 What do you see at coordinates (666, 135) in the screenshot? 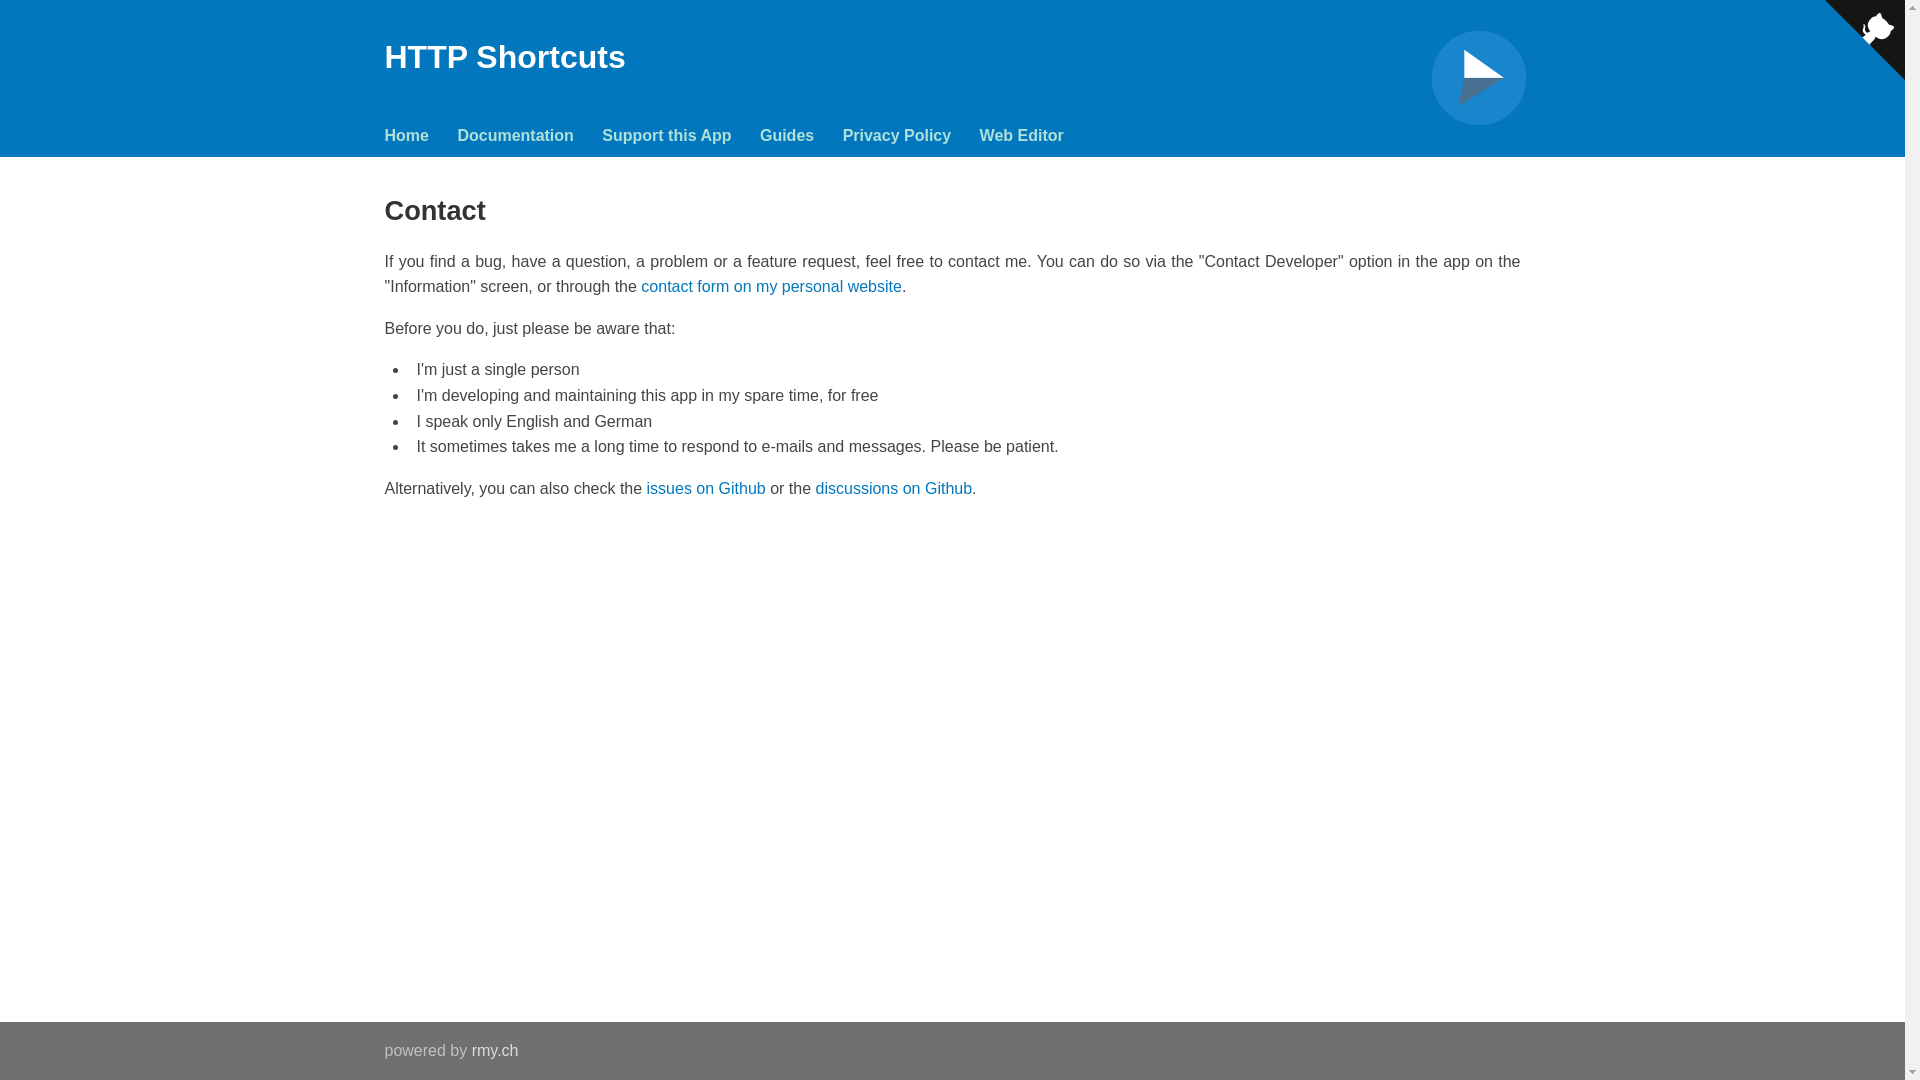
I see `Support this App` at bounding box center [666, 135].